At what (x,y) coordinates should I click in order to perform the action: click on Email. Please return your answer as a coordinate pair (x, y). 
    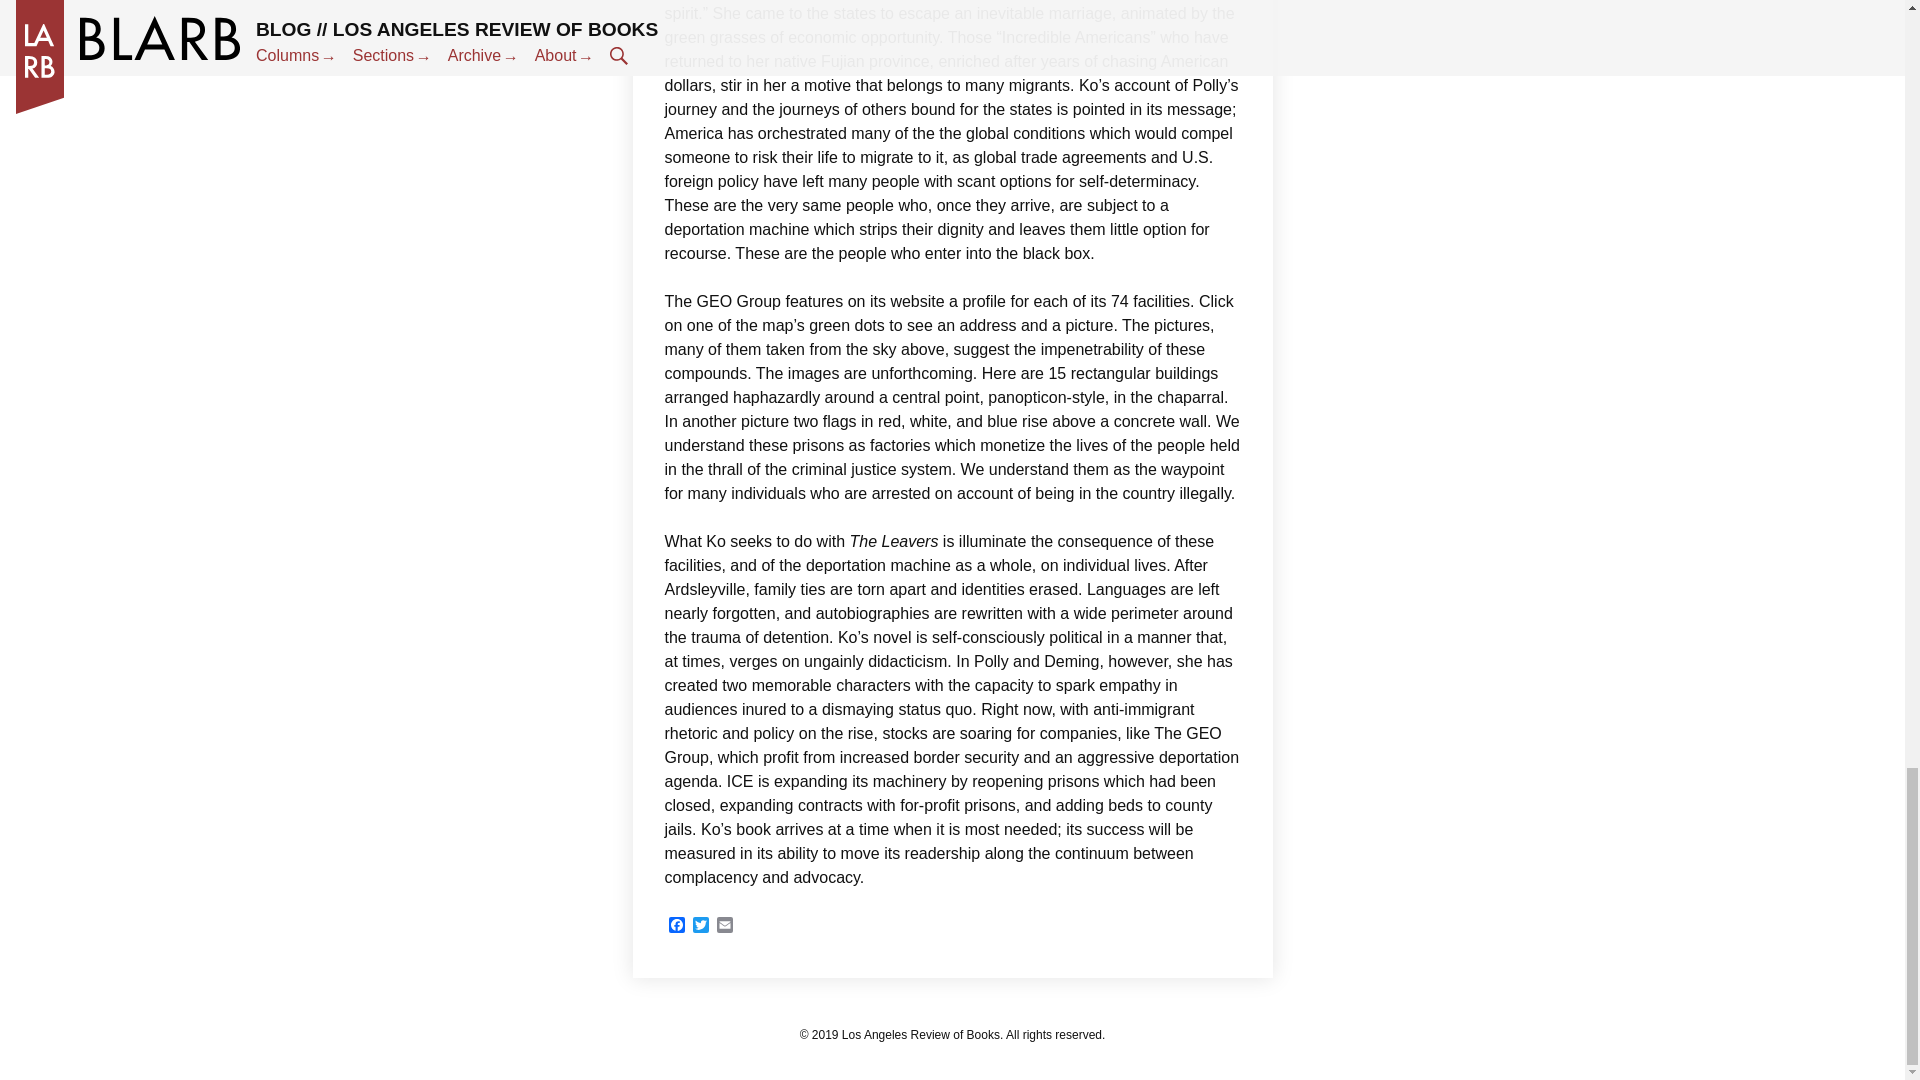
    Looking at the image, I should click on (724, 926).